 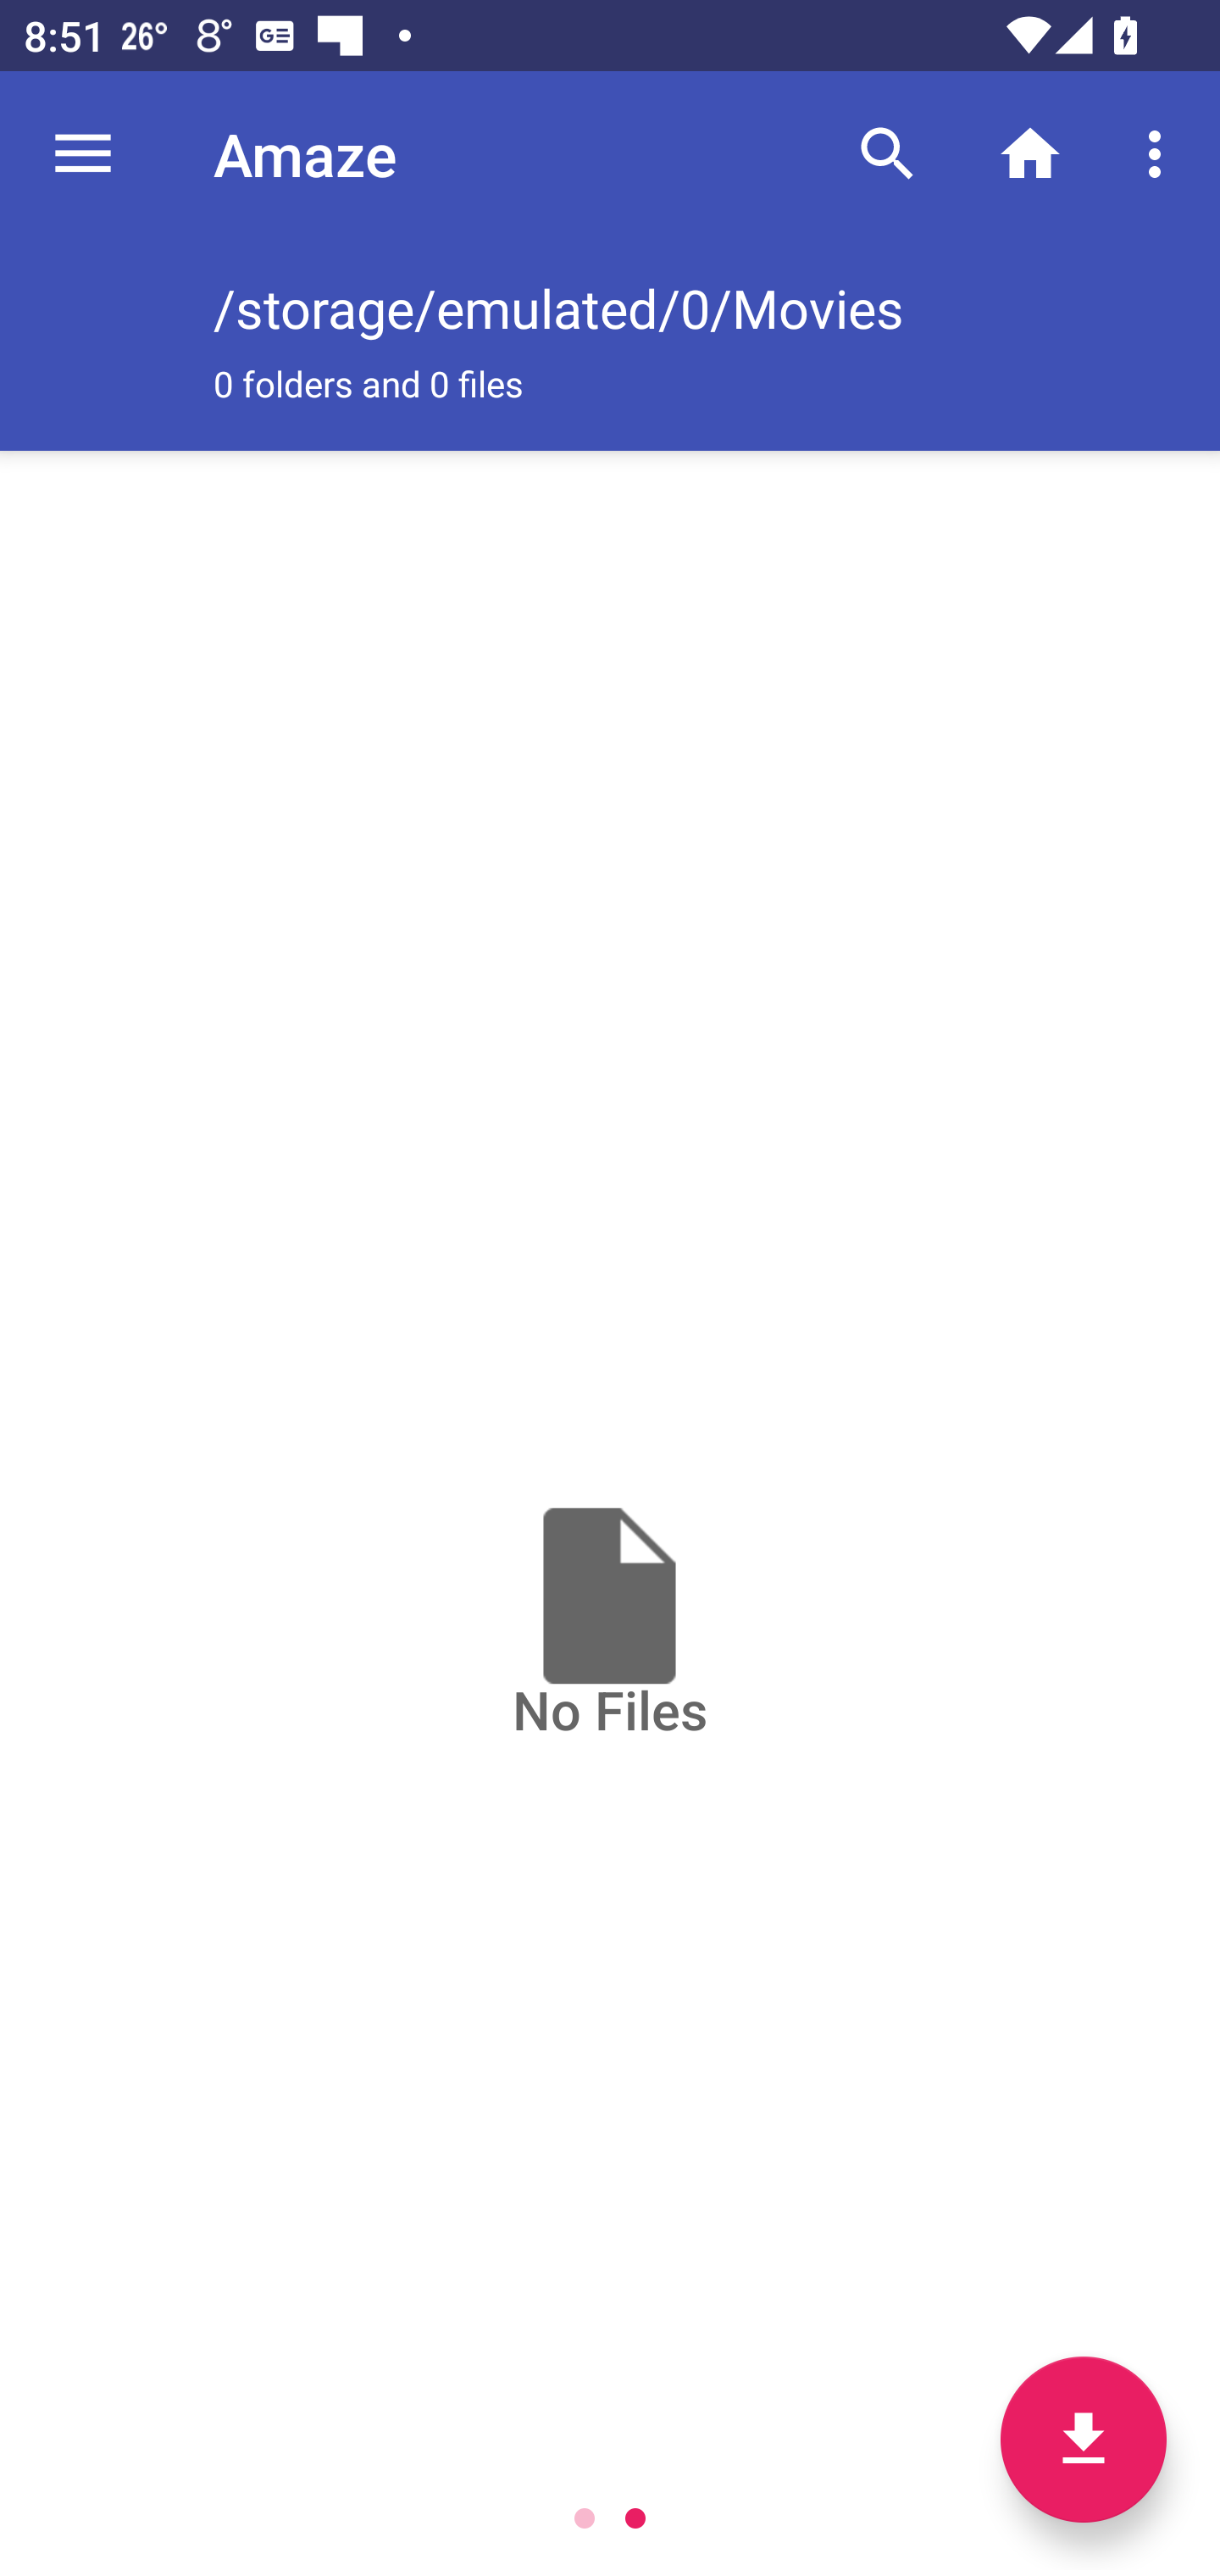 I want to click on Home, so click(x=1030, y=154).